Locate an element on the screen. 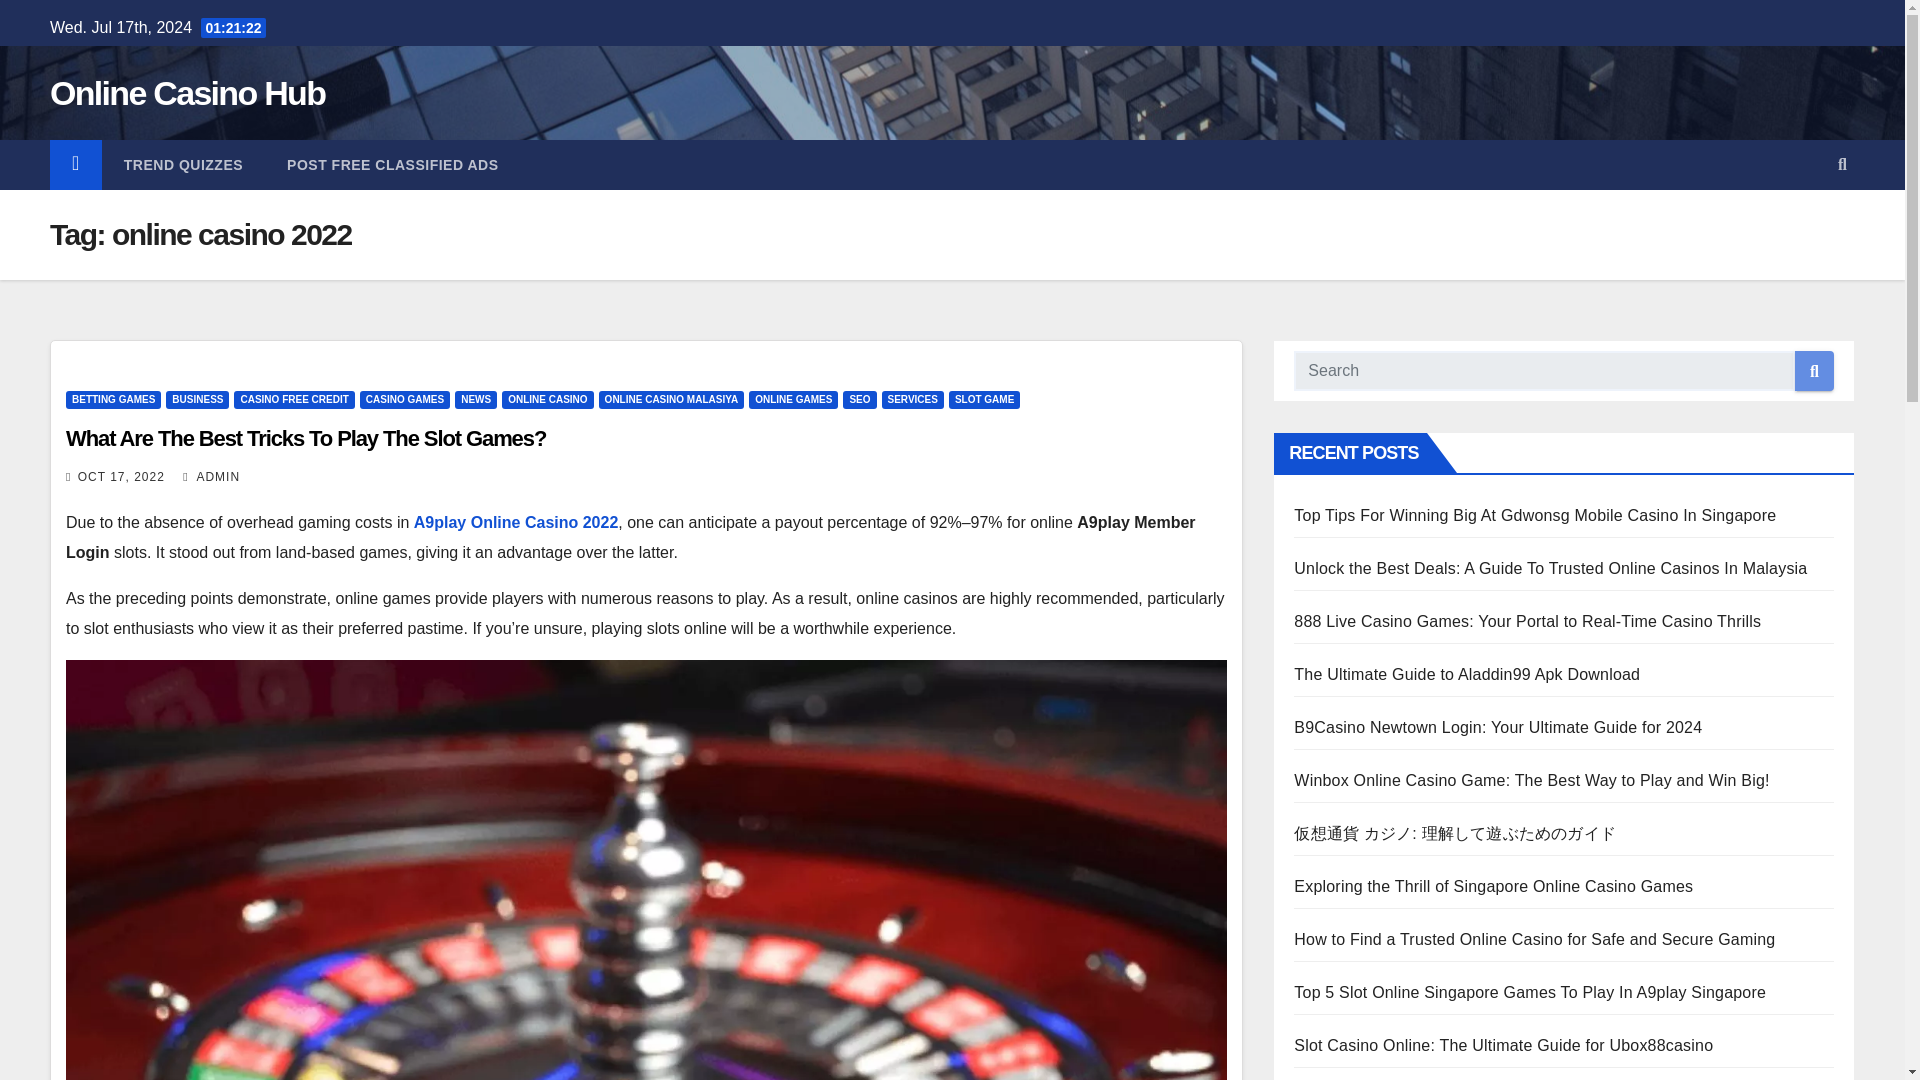 The width and height of the screenshot is (1920, 1080). SEO is located at coordinates (858, 400).